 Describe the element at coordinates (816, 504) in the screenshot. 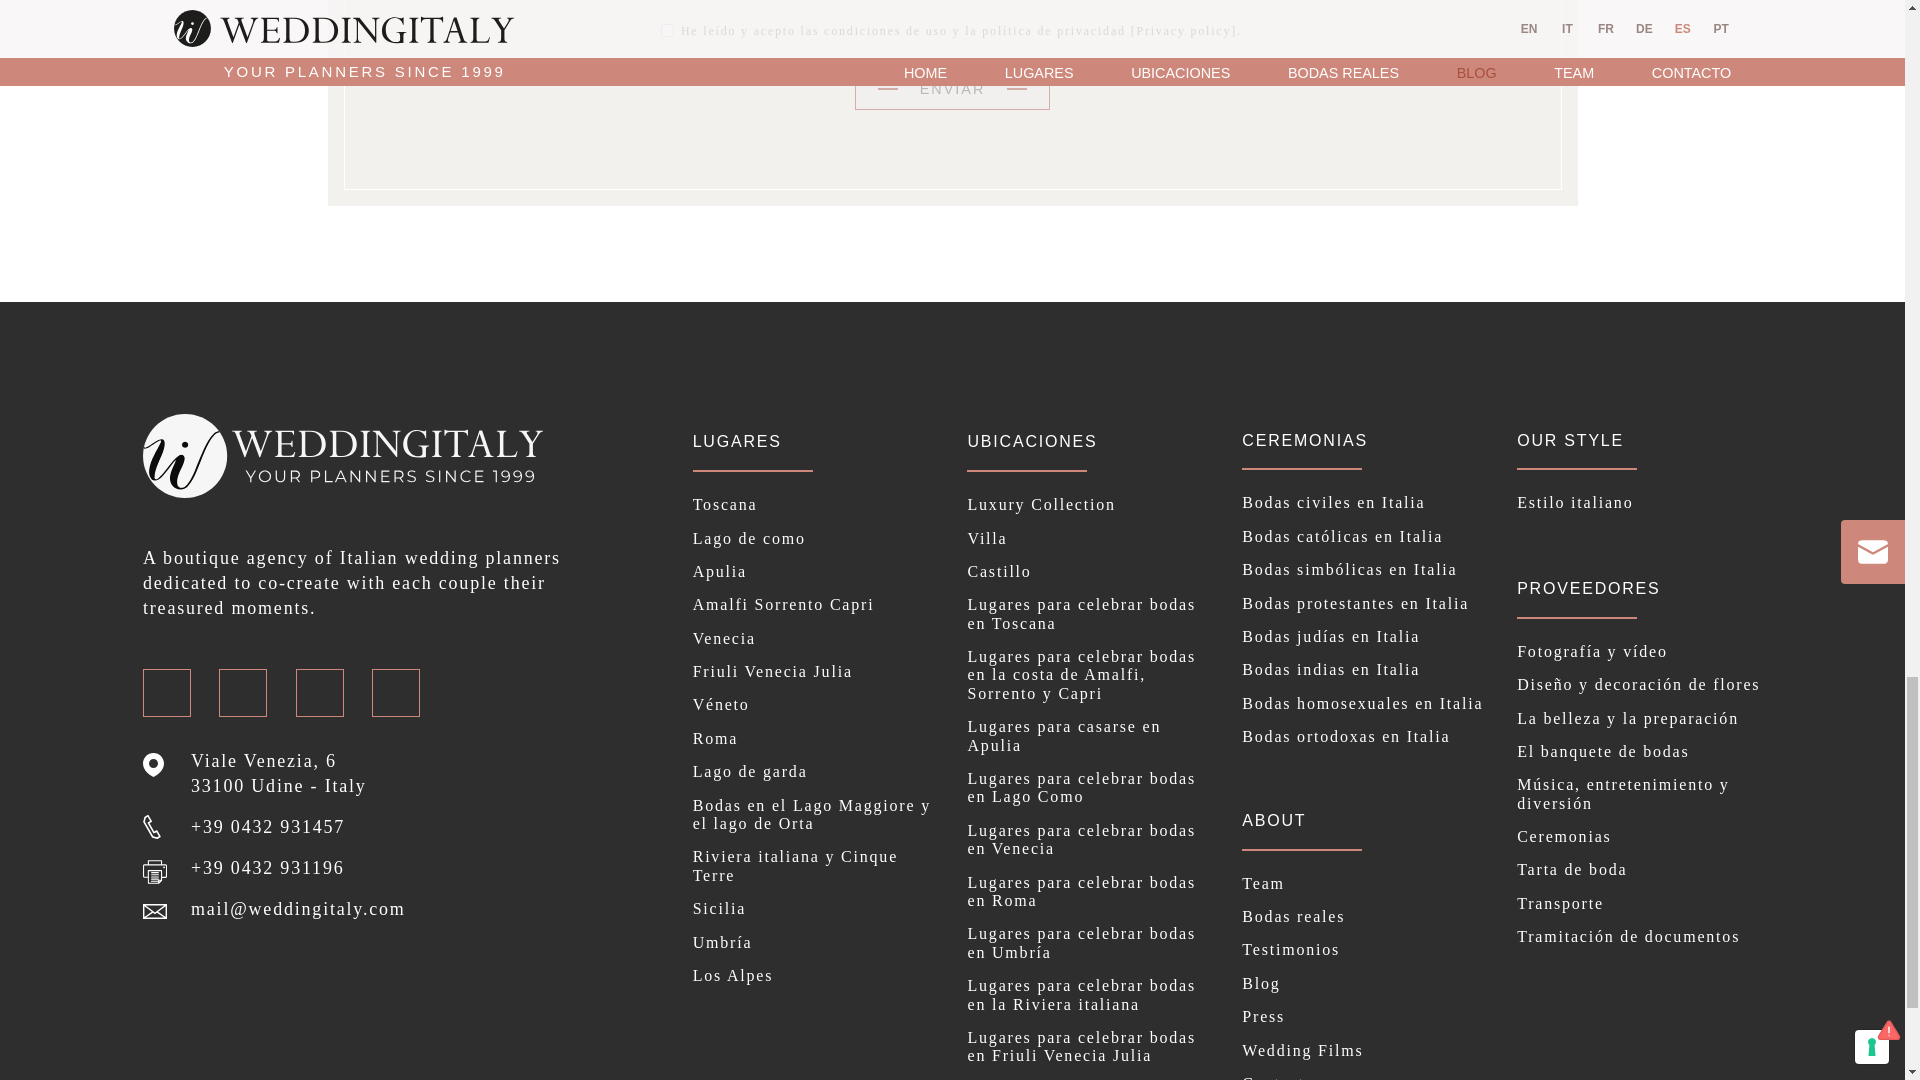

I see `Toscana` at that location.